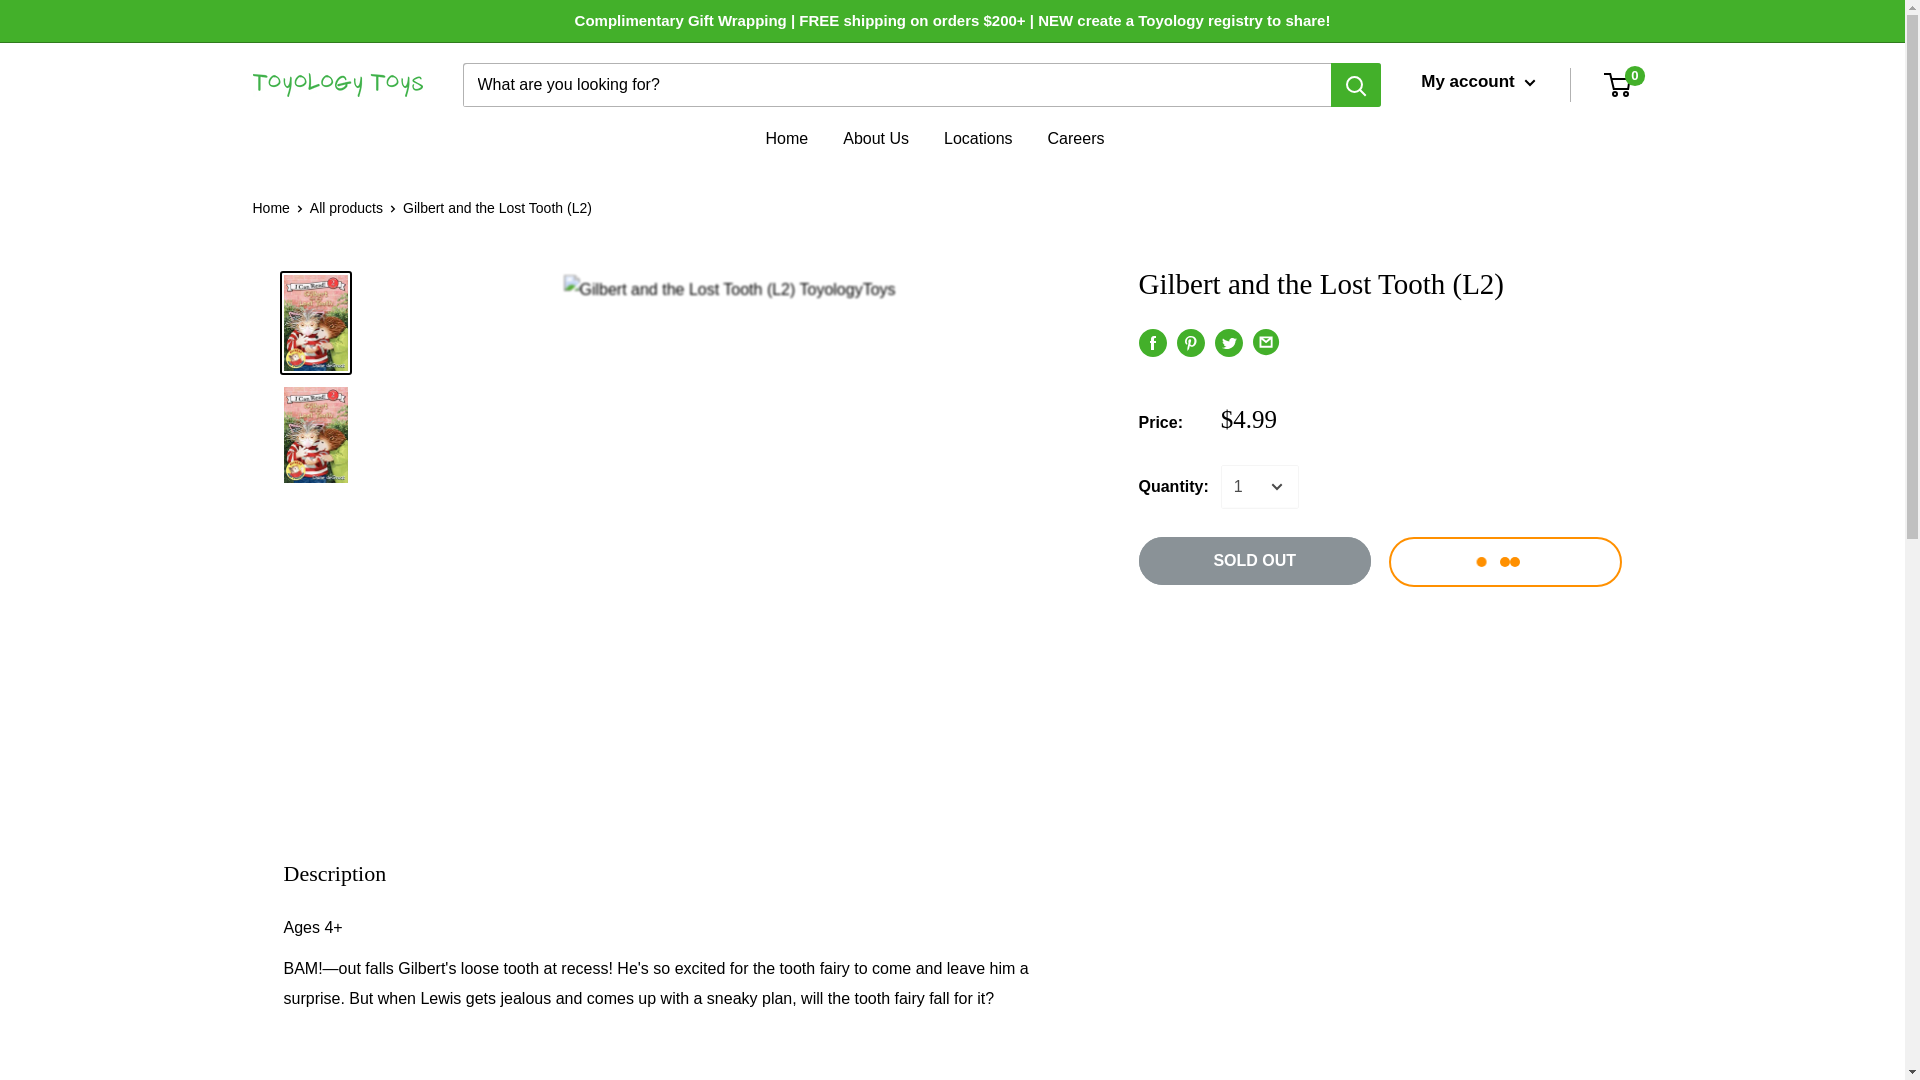  I want to click on About Us, so click(875, 139).